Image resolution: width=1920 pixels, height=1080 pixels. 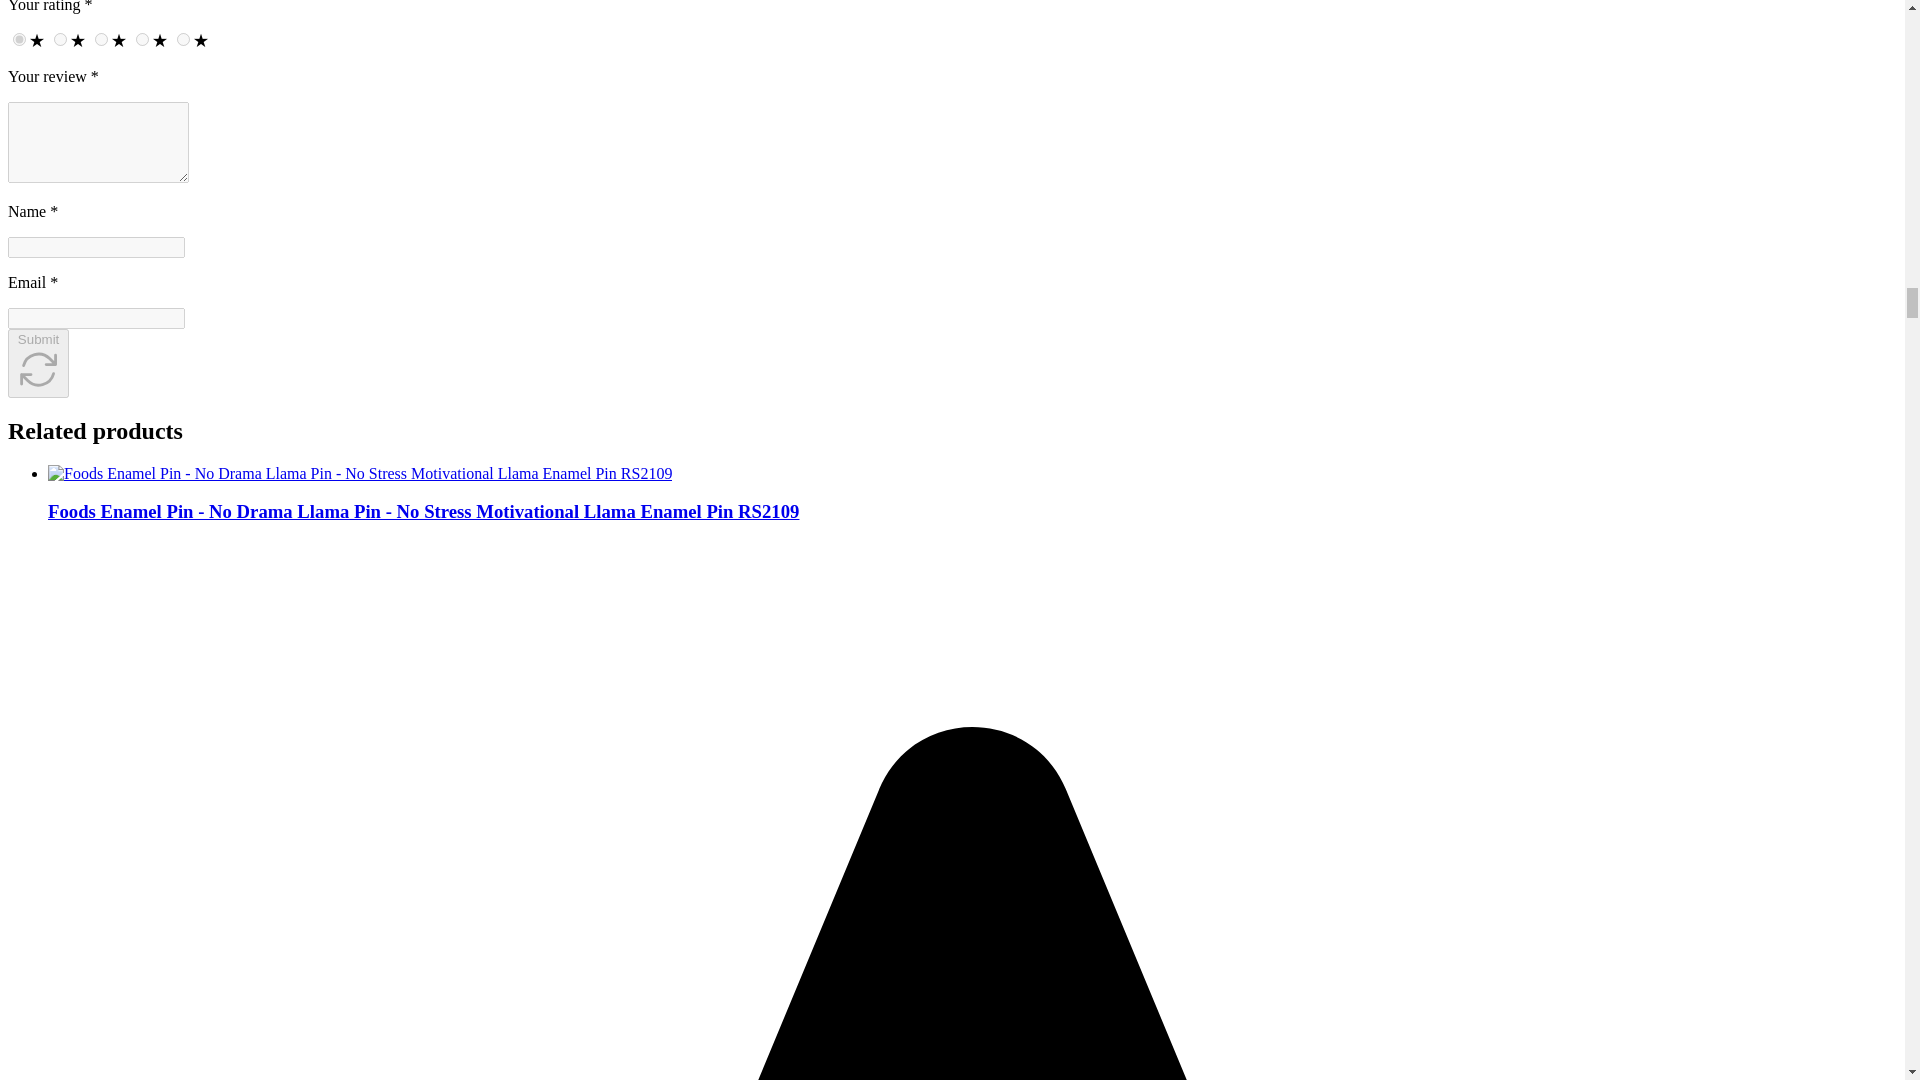 What do you see at coordinates (100, 40) in the screenshot?
I see `3` at bounding box center [100, 40].